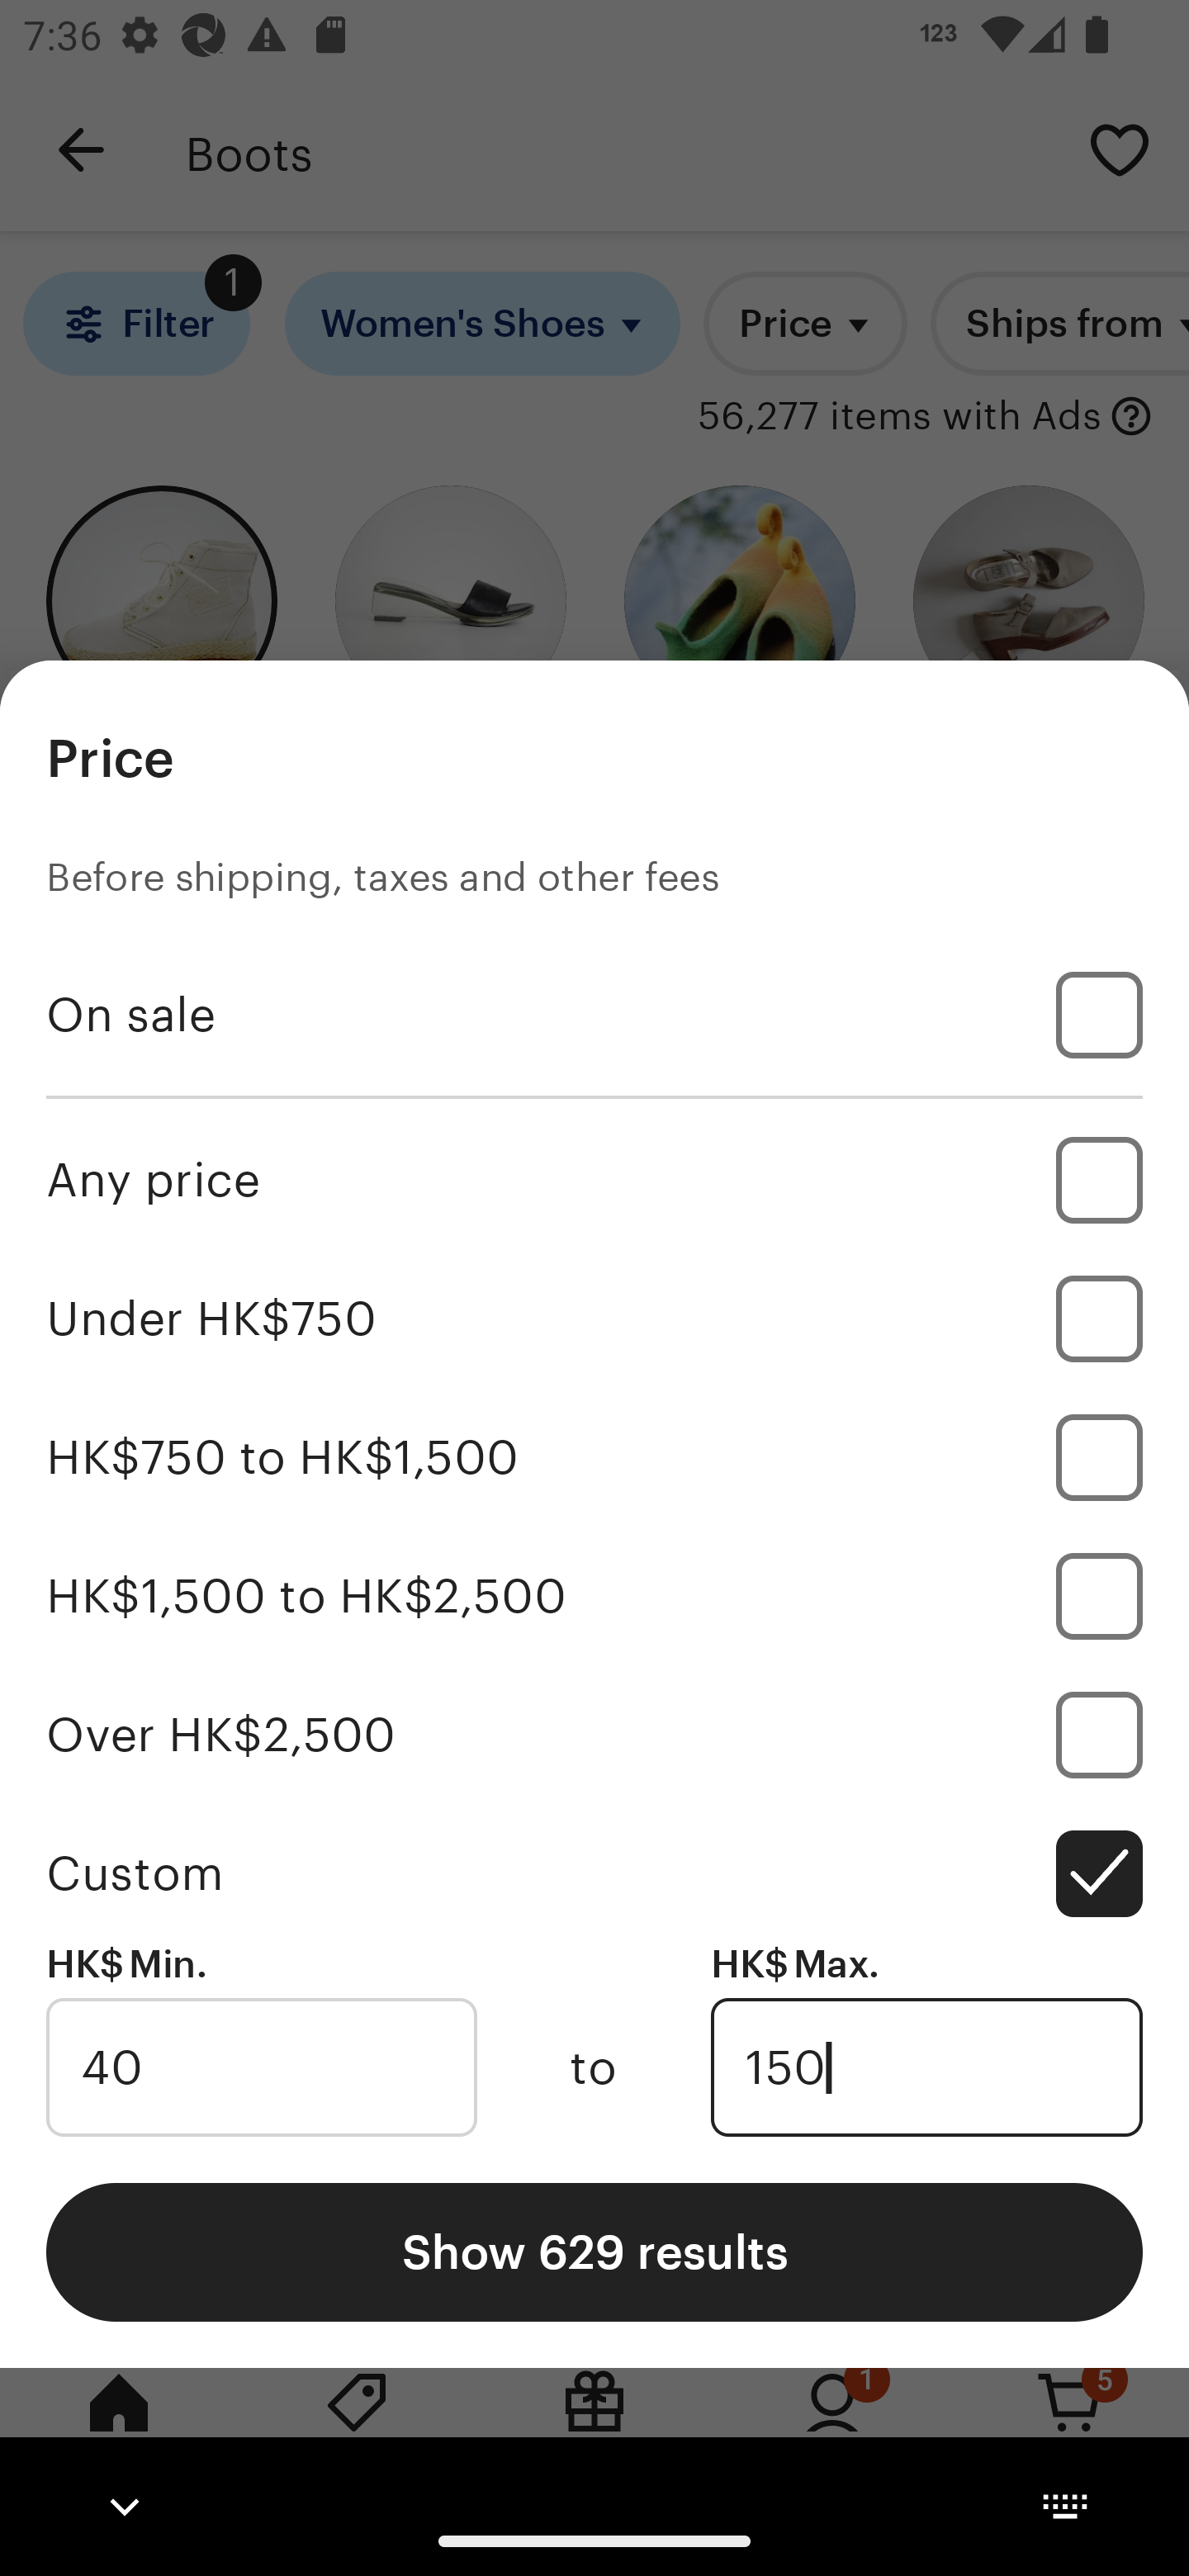 The image size is (1189, 2576). I want to click on Custom, so click(594, 1873).